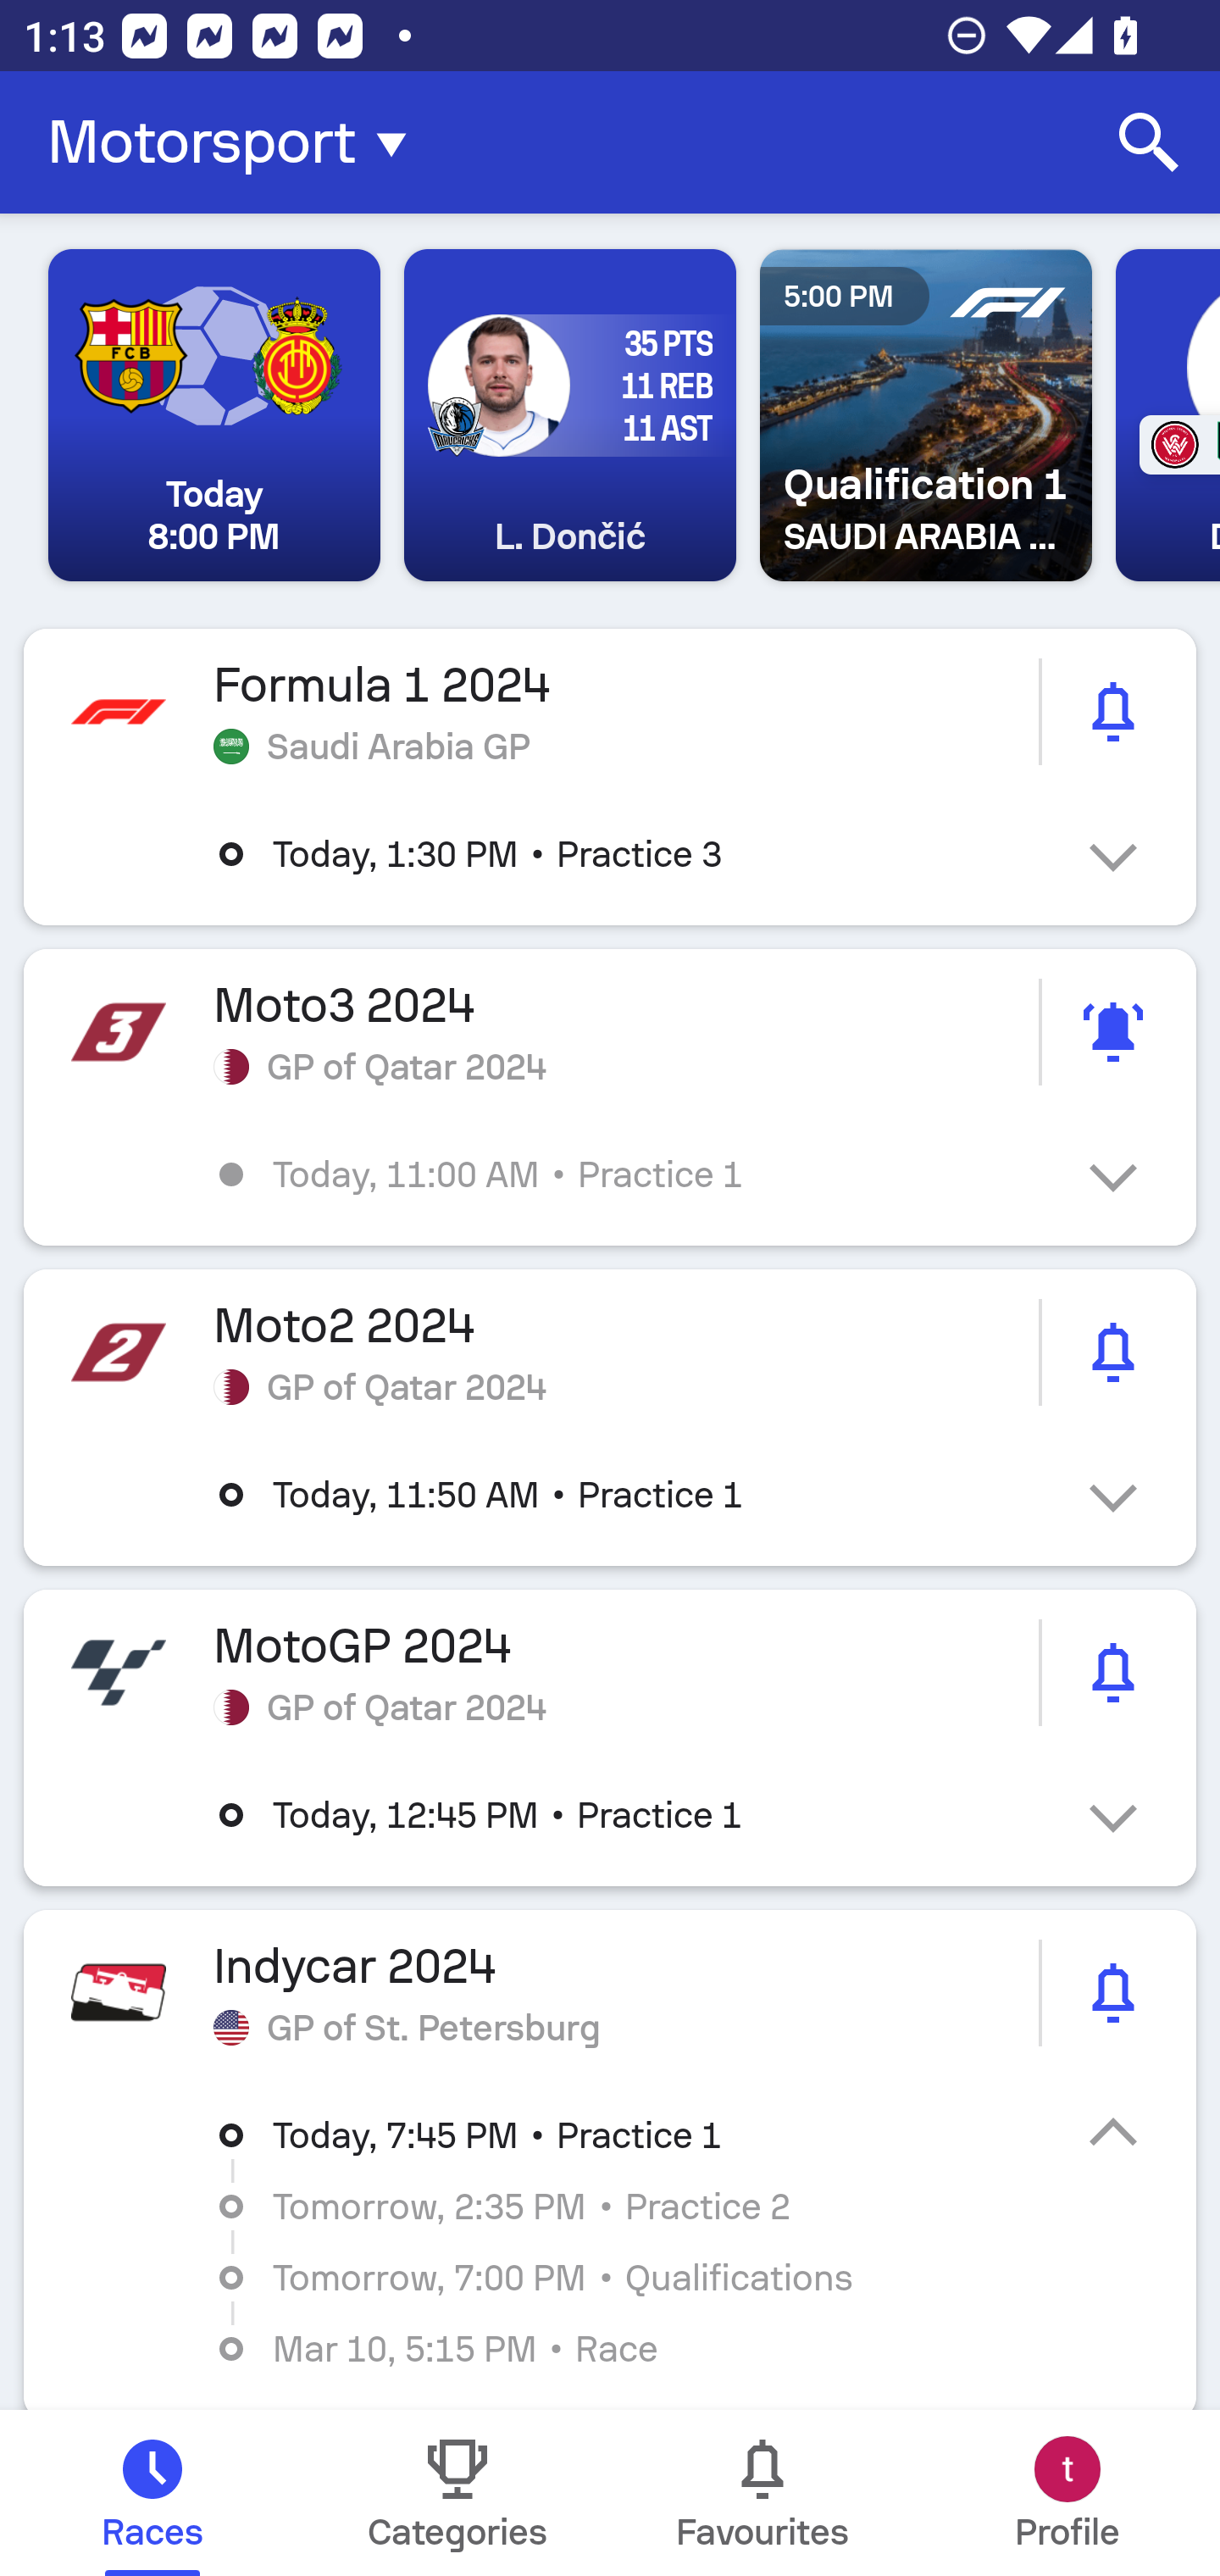  I want to click on Categories, so click(457, 2493).